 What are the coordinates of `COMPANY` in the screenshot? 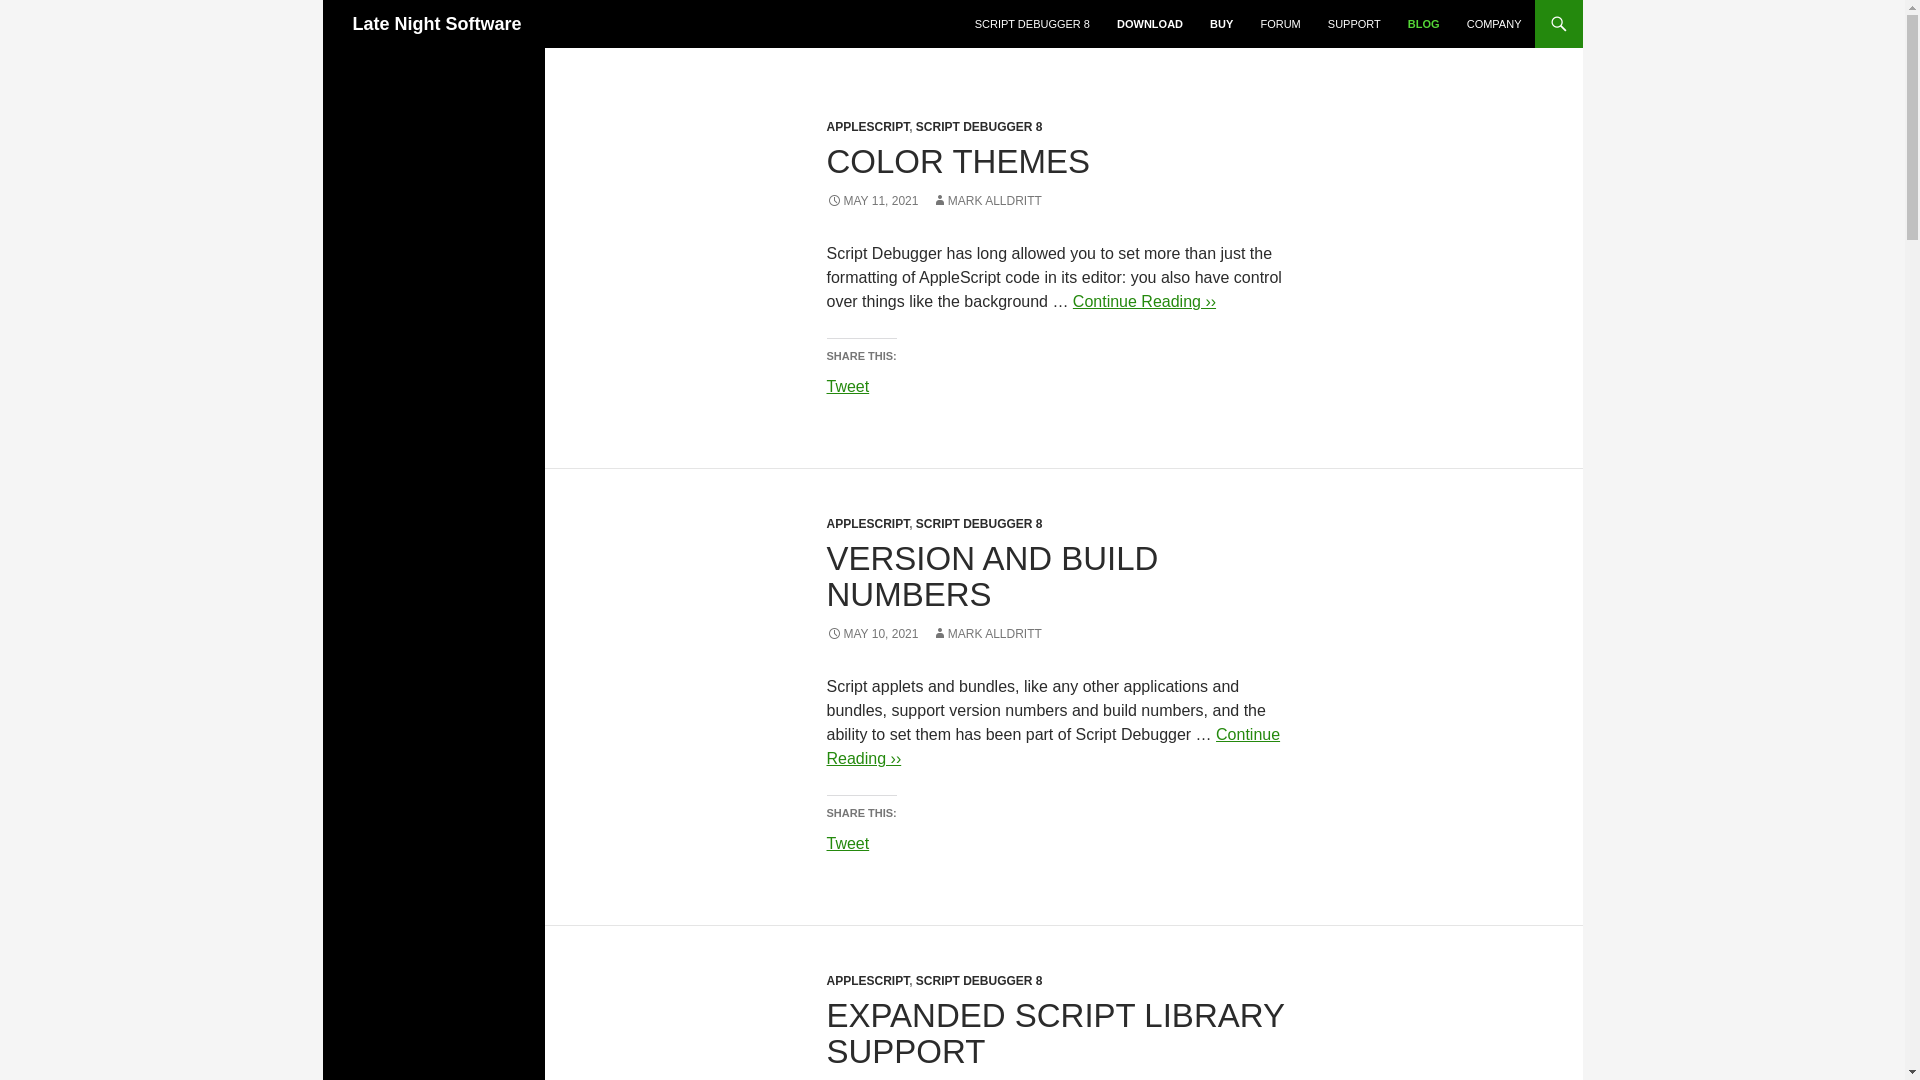 It's located at (1494, 24).